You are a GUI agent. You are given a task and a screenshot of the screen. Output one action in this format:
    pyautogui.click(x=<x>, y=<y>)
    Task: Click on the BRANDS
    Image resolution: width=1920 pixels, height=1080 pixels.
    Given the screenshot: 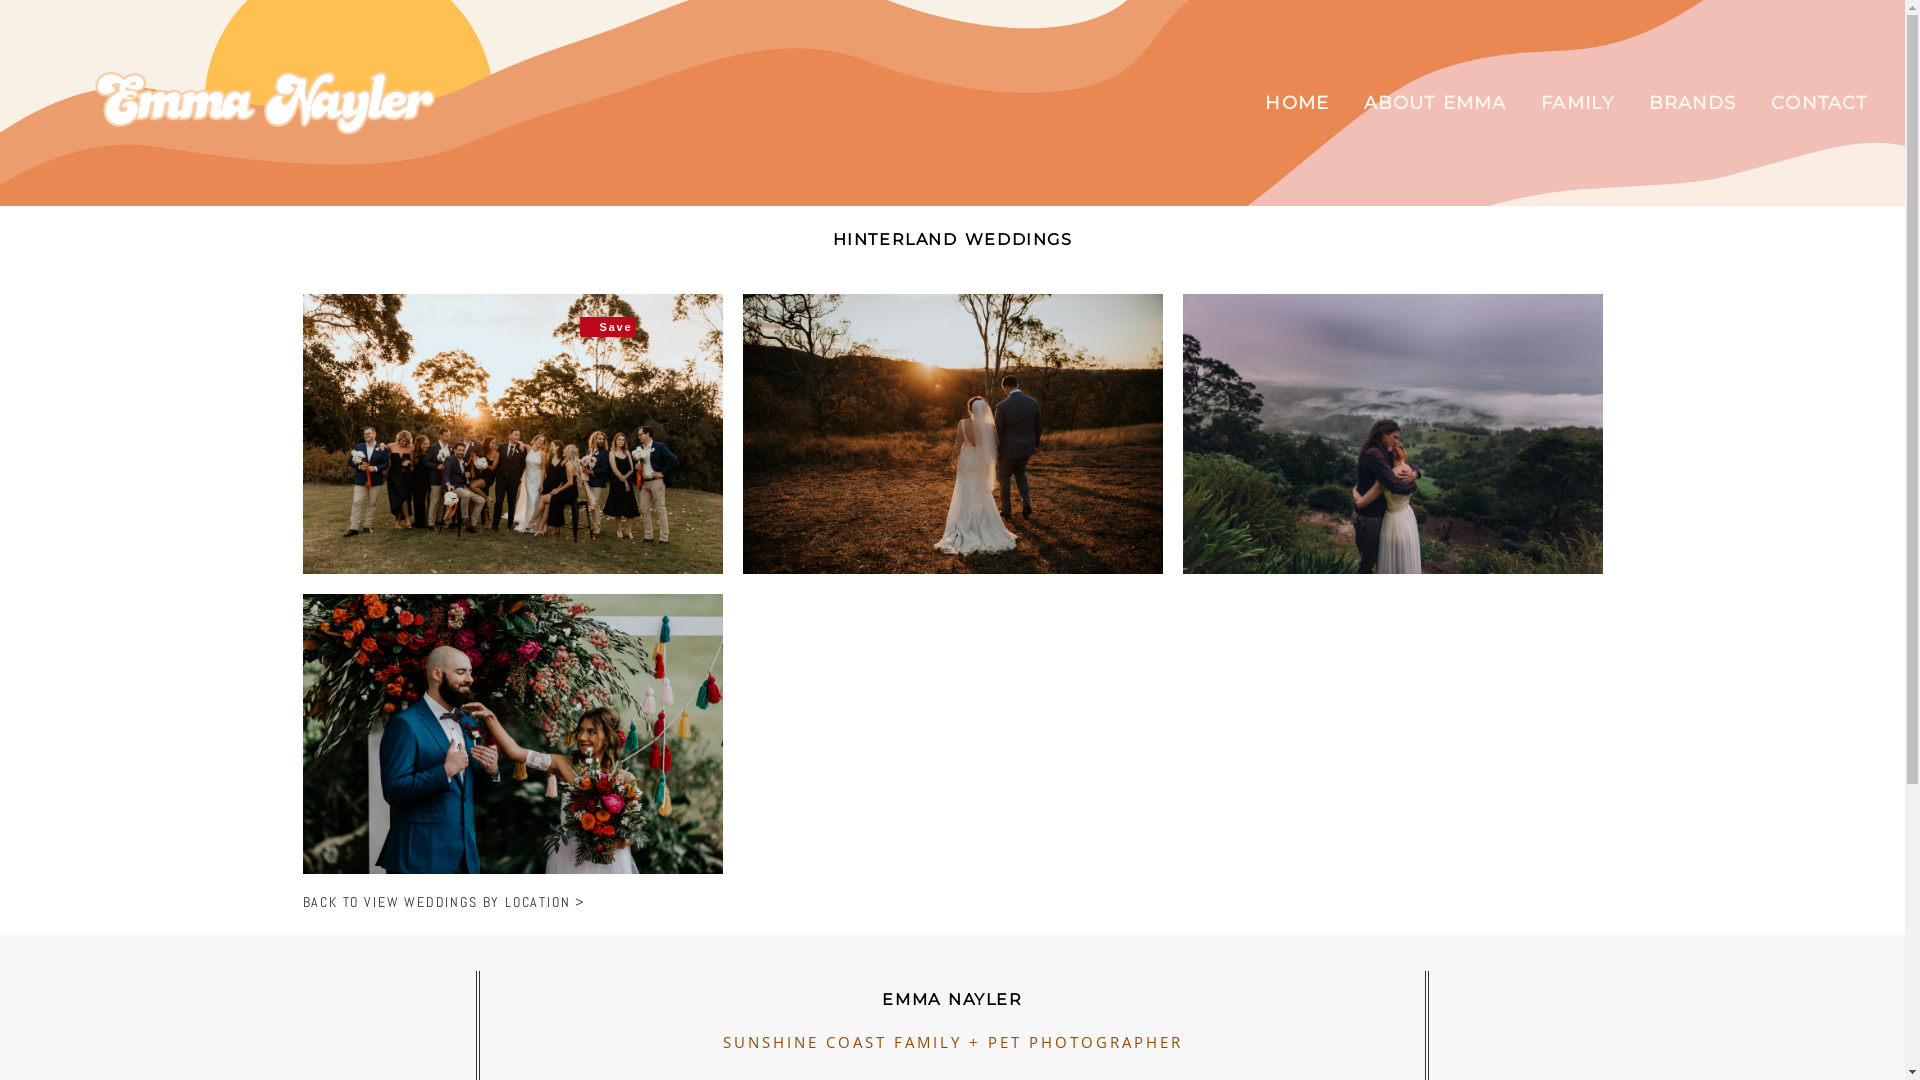 What is the action you would take?
    pyautogui.click(x=1692, y=103)
    